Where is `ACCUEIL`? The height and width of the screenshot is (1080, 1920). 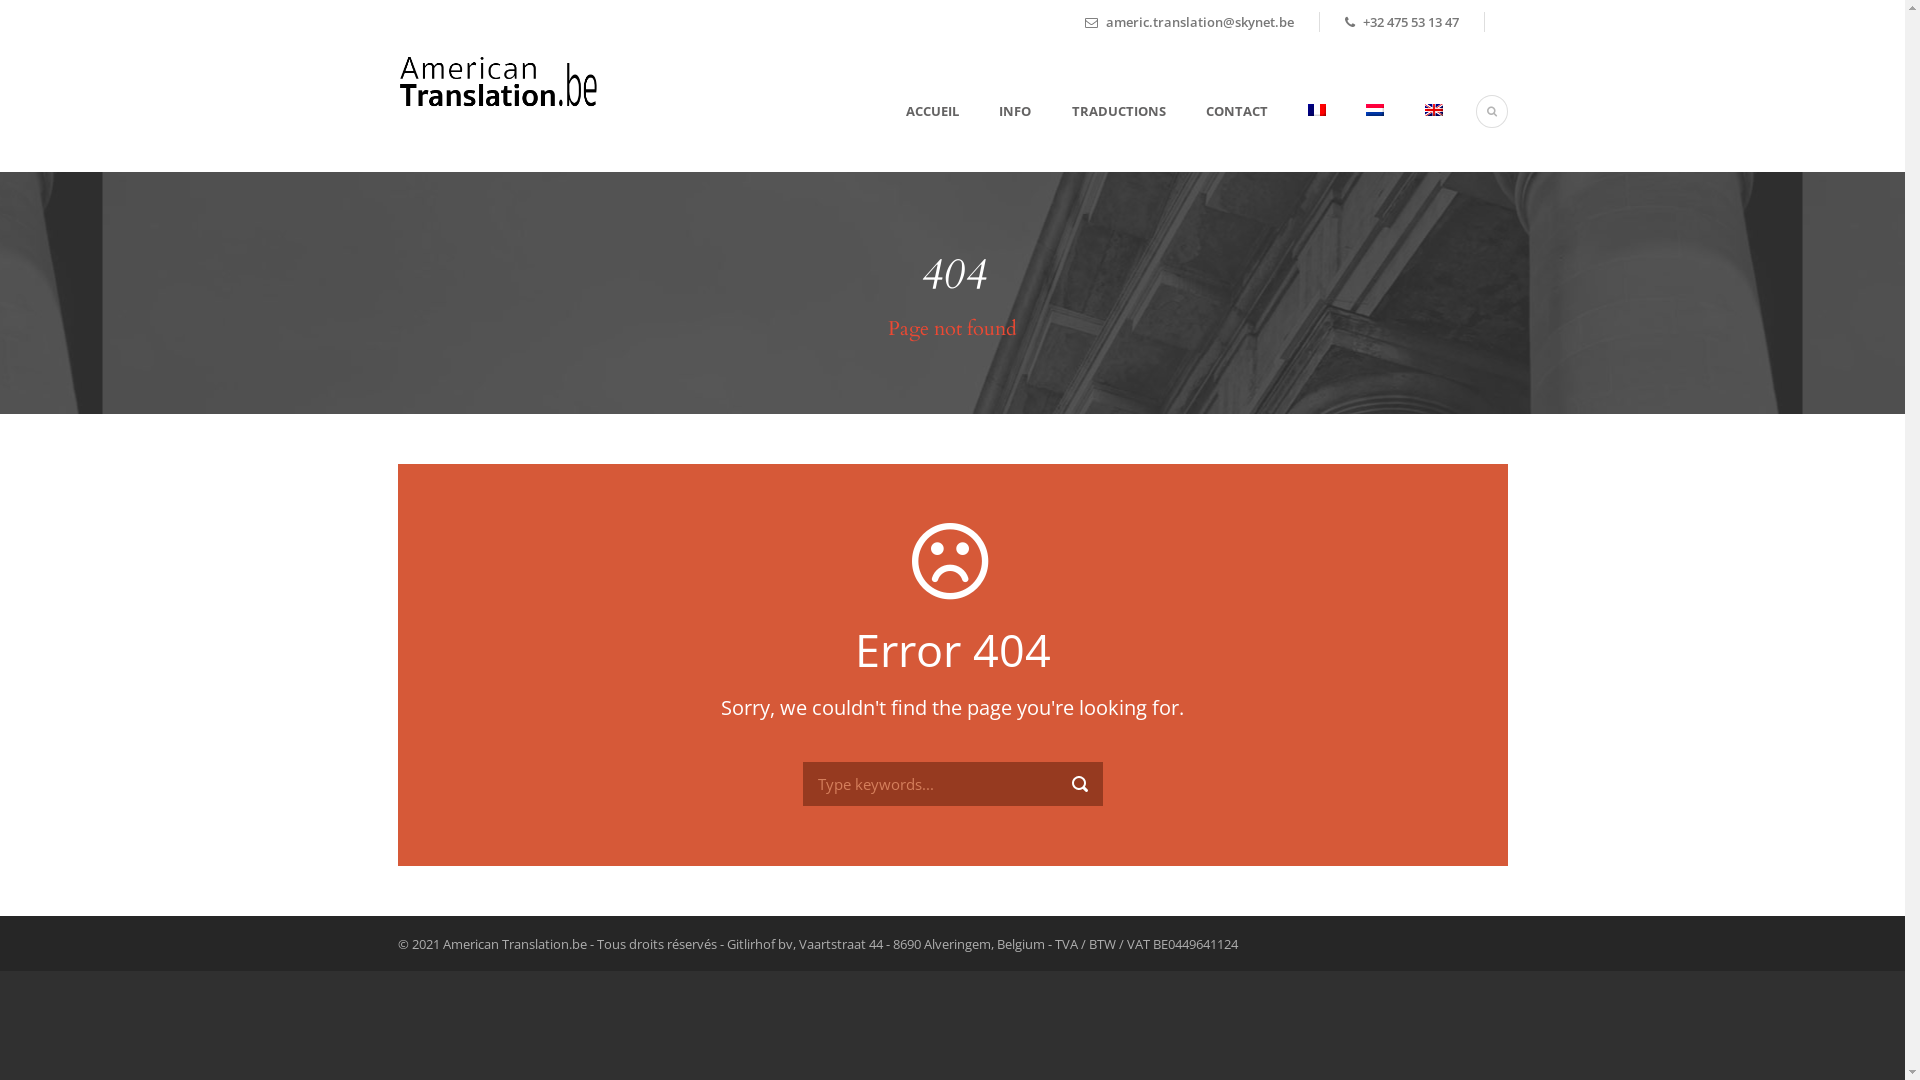
ACCUEIL is located at coordinates (926, 136).